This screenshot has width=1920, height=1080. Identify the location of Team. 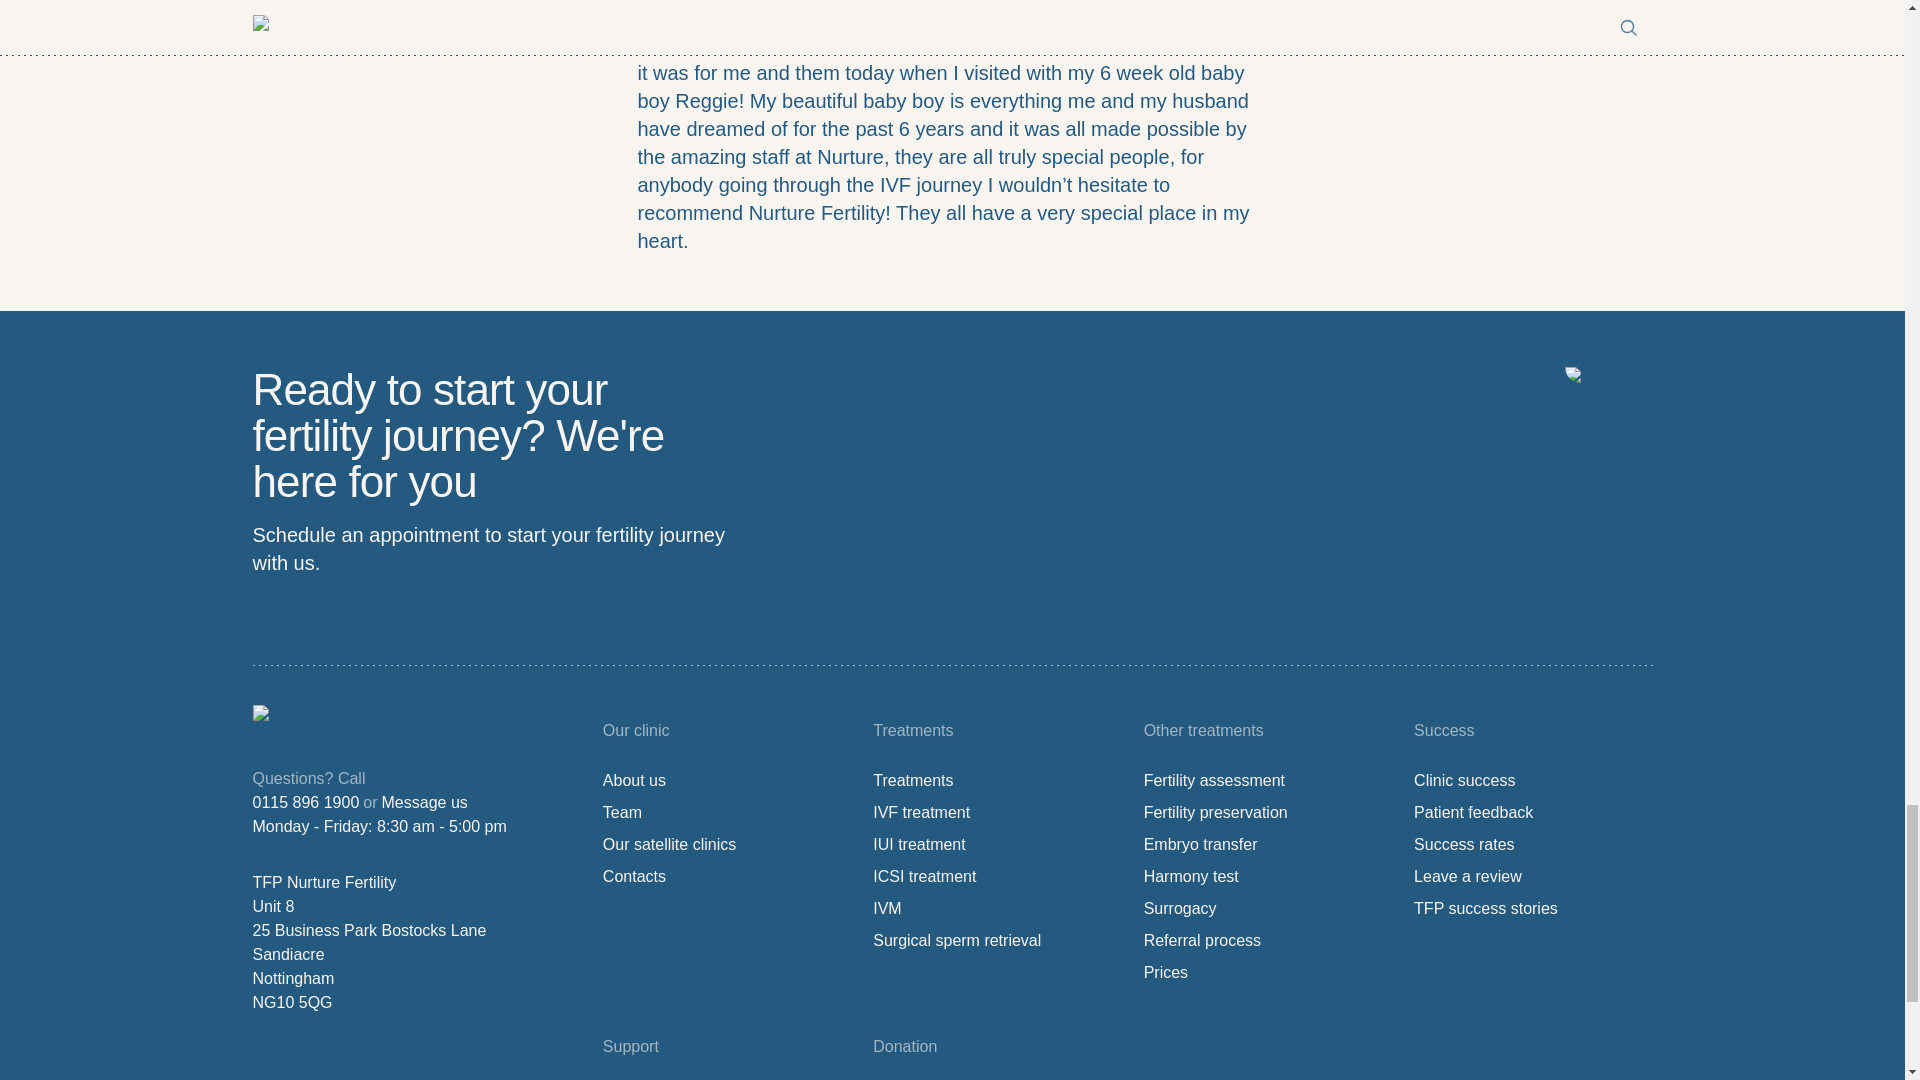
(622, 812).